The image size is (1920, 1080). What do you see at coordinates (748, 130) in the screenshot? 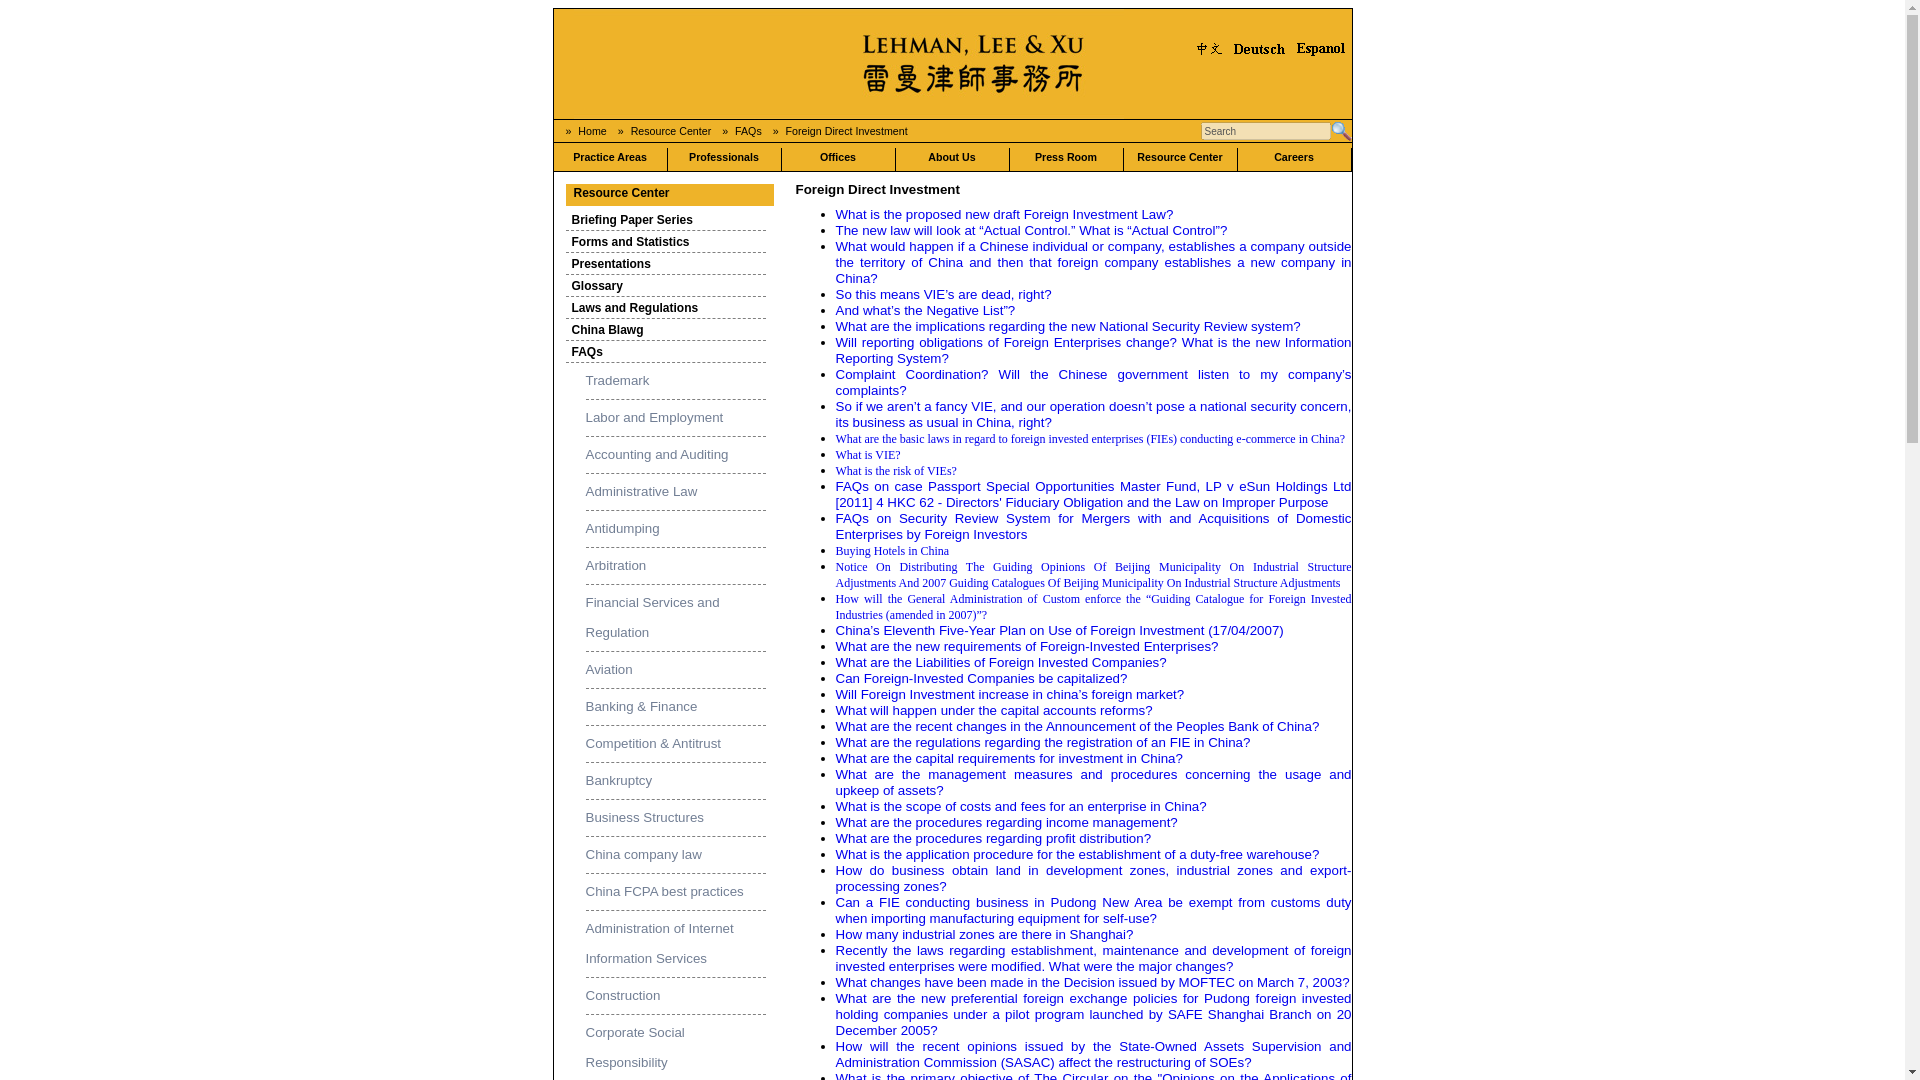
I see `FAQs` at bounding box center [748, 130].